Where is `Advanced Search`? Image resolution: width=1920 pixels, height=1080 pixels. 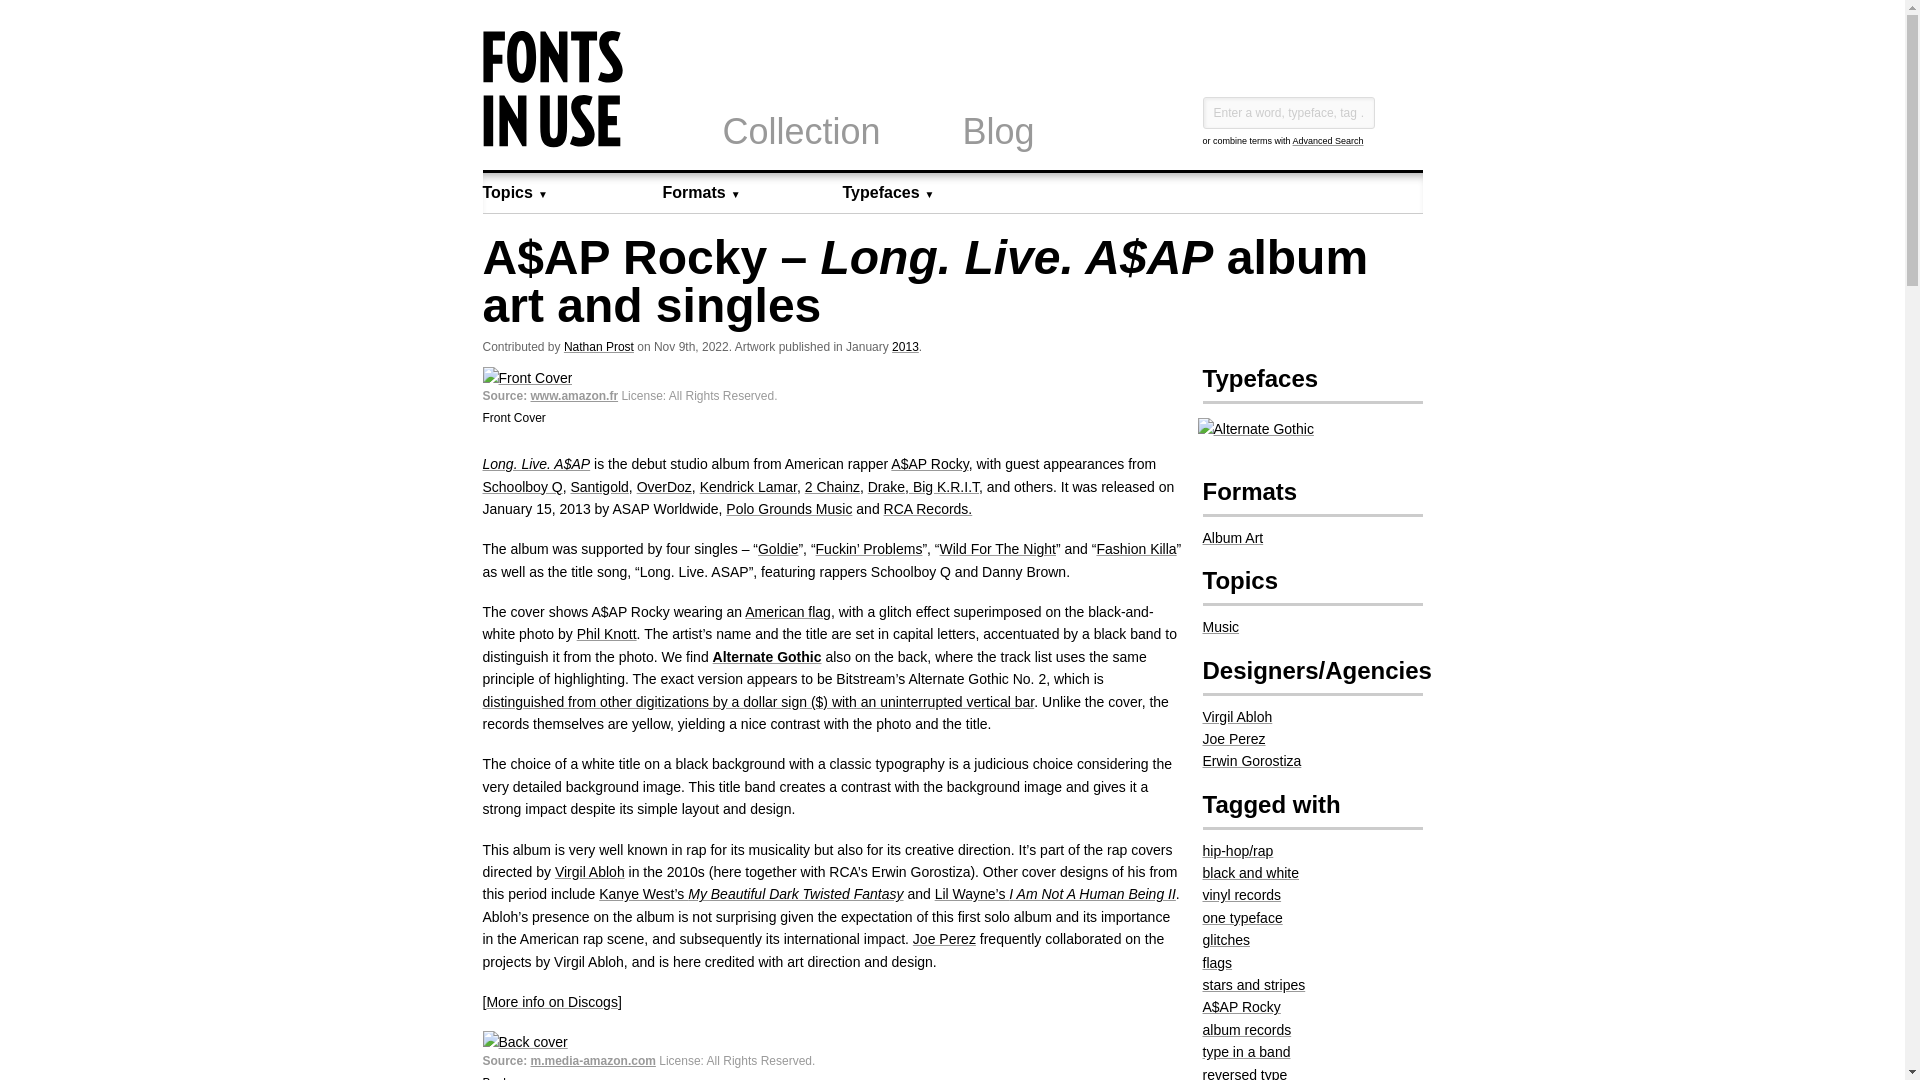 Advanced Search is located at coordinates (1328, 140).